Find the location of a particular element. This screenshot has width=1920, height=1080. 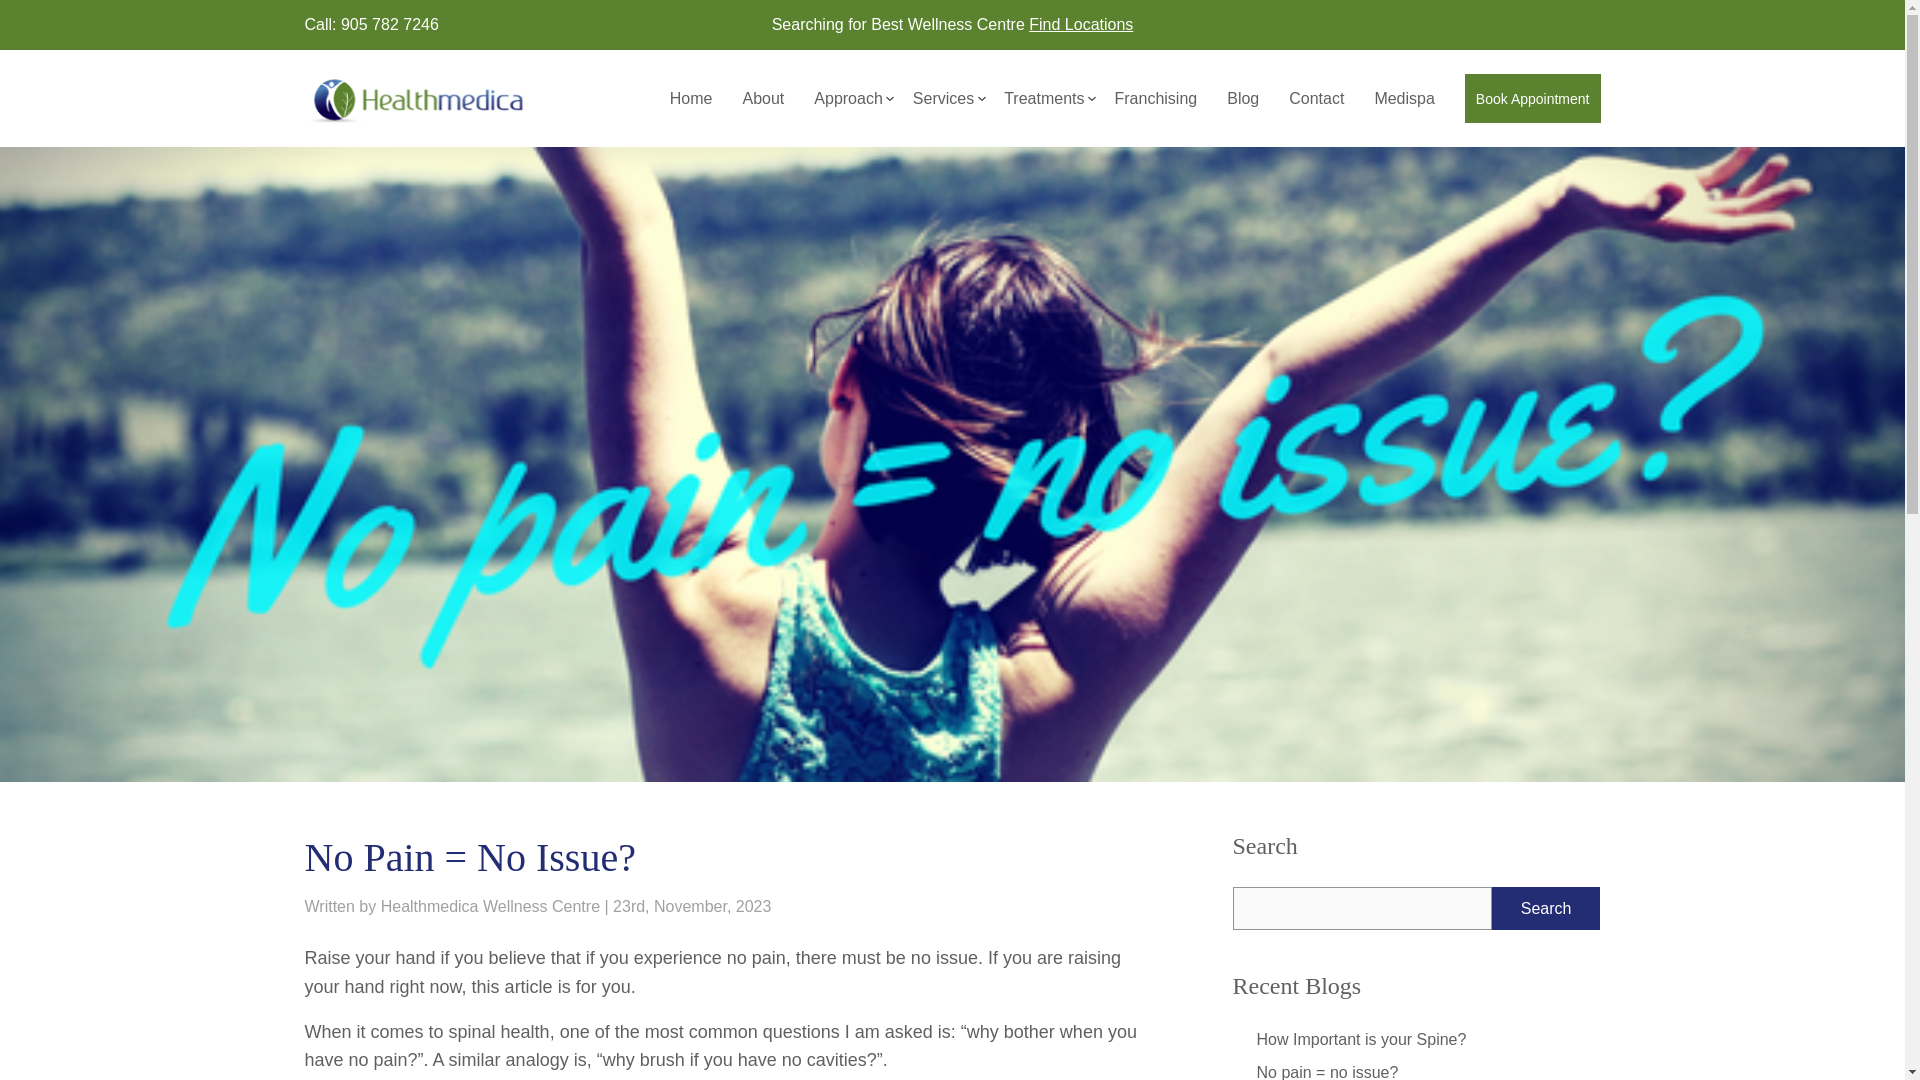

Services is located at coordinates (943, 108).